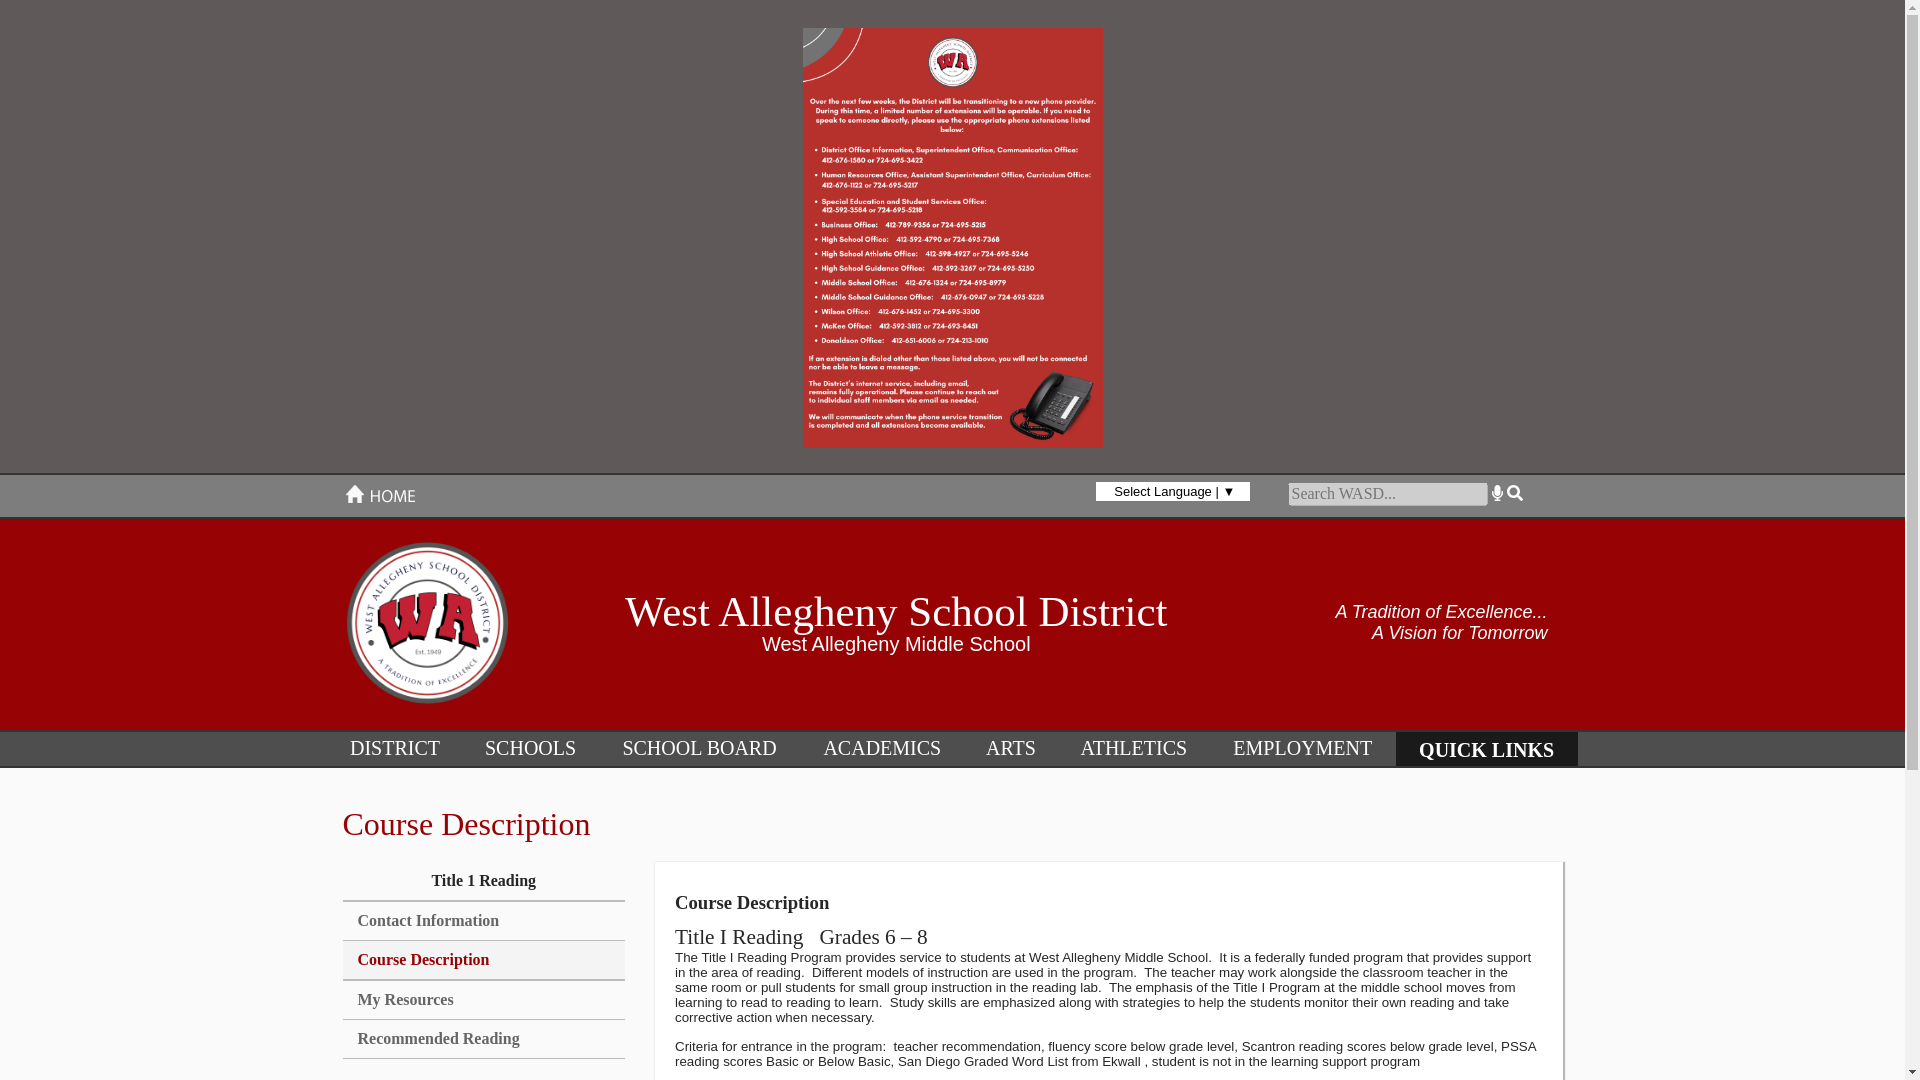 The image size is (1920, 1080). Describe the element at coordinates (380, 494) in the screenshot. I see `Home` at that location.